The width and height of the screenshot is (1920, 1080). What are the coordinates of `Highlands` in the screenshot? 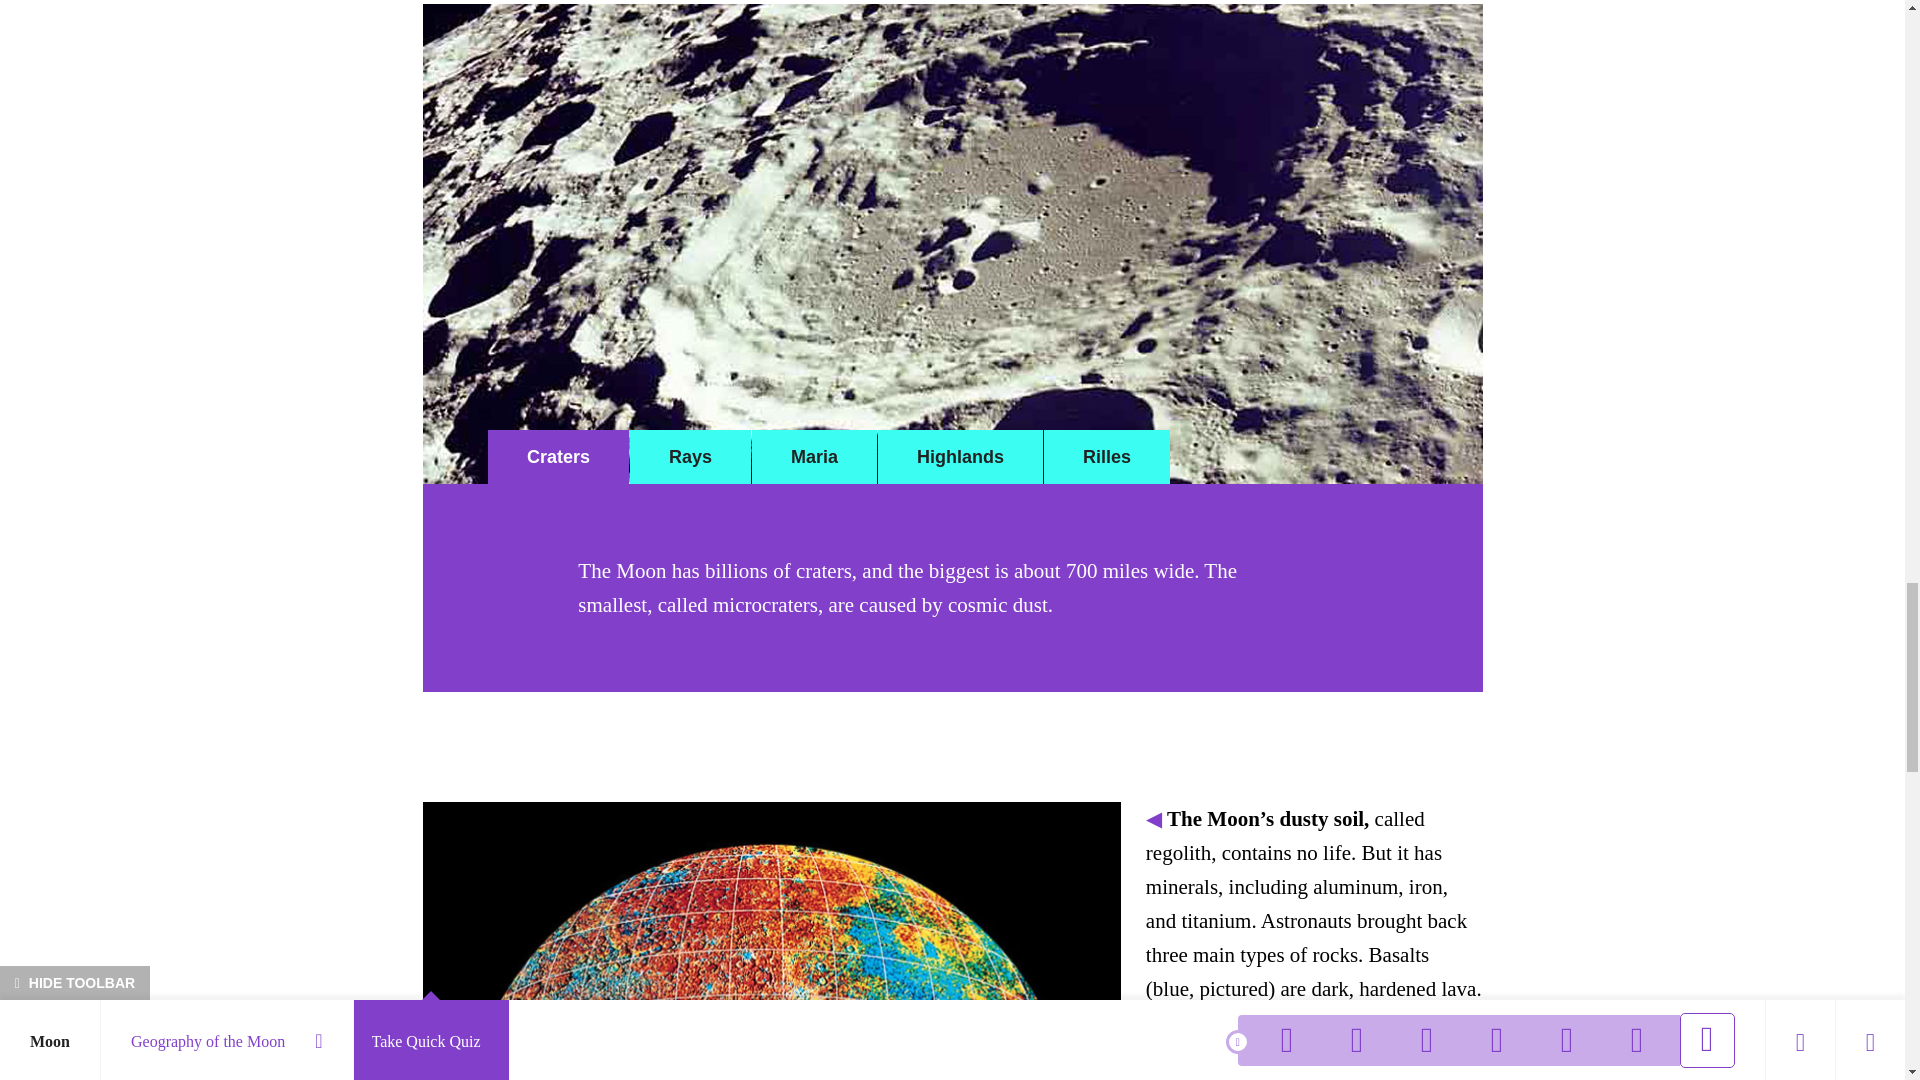 It's located at (960, 456).